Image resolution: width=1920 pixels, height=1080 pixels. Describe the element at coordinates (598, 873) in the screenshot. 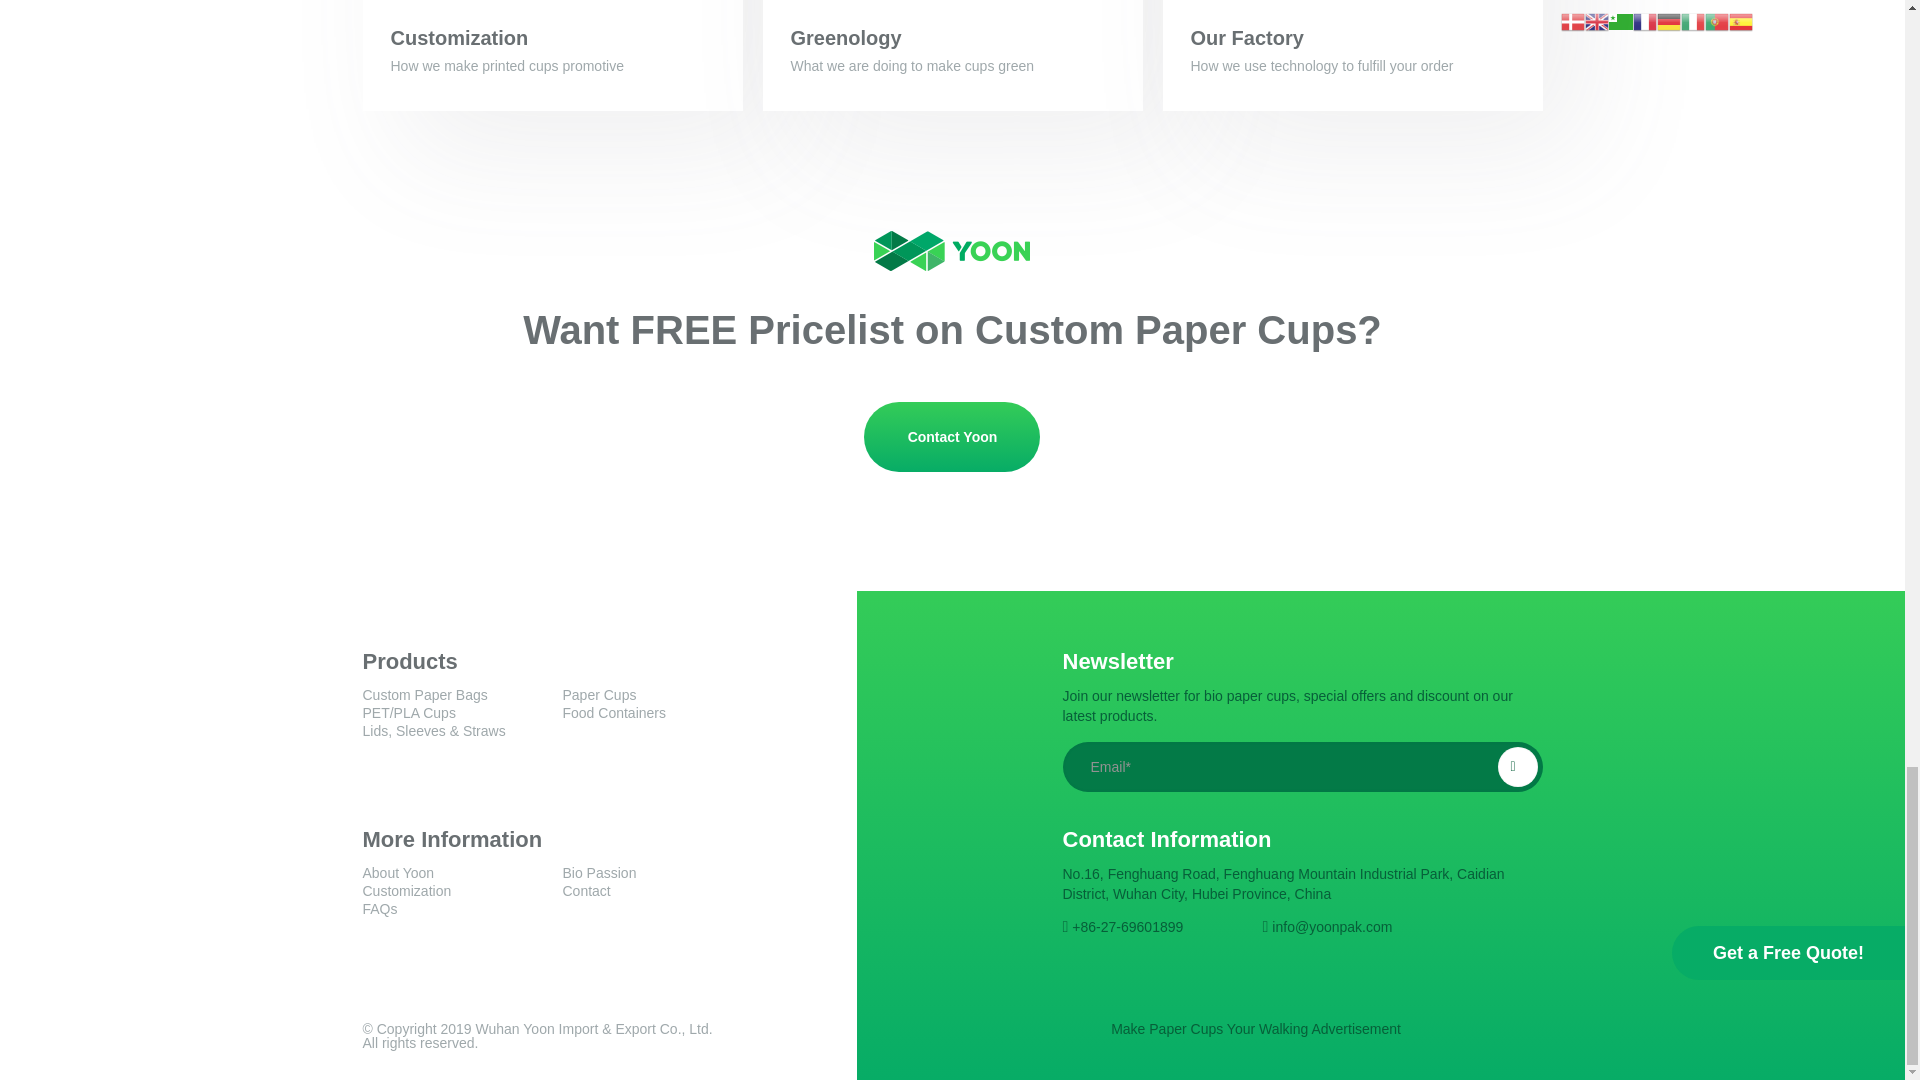

I see `Bio Passion` at that location.